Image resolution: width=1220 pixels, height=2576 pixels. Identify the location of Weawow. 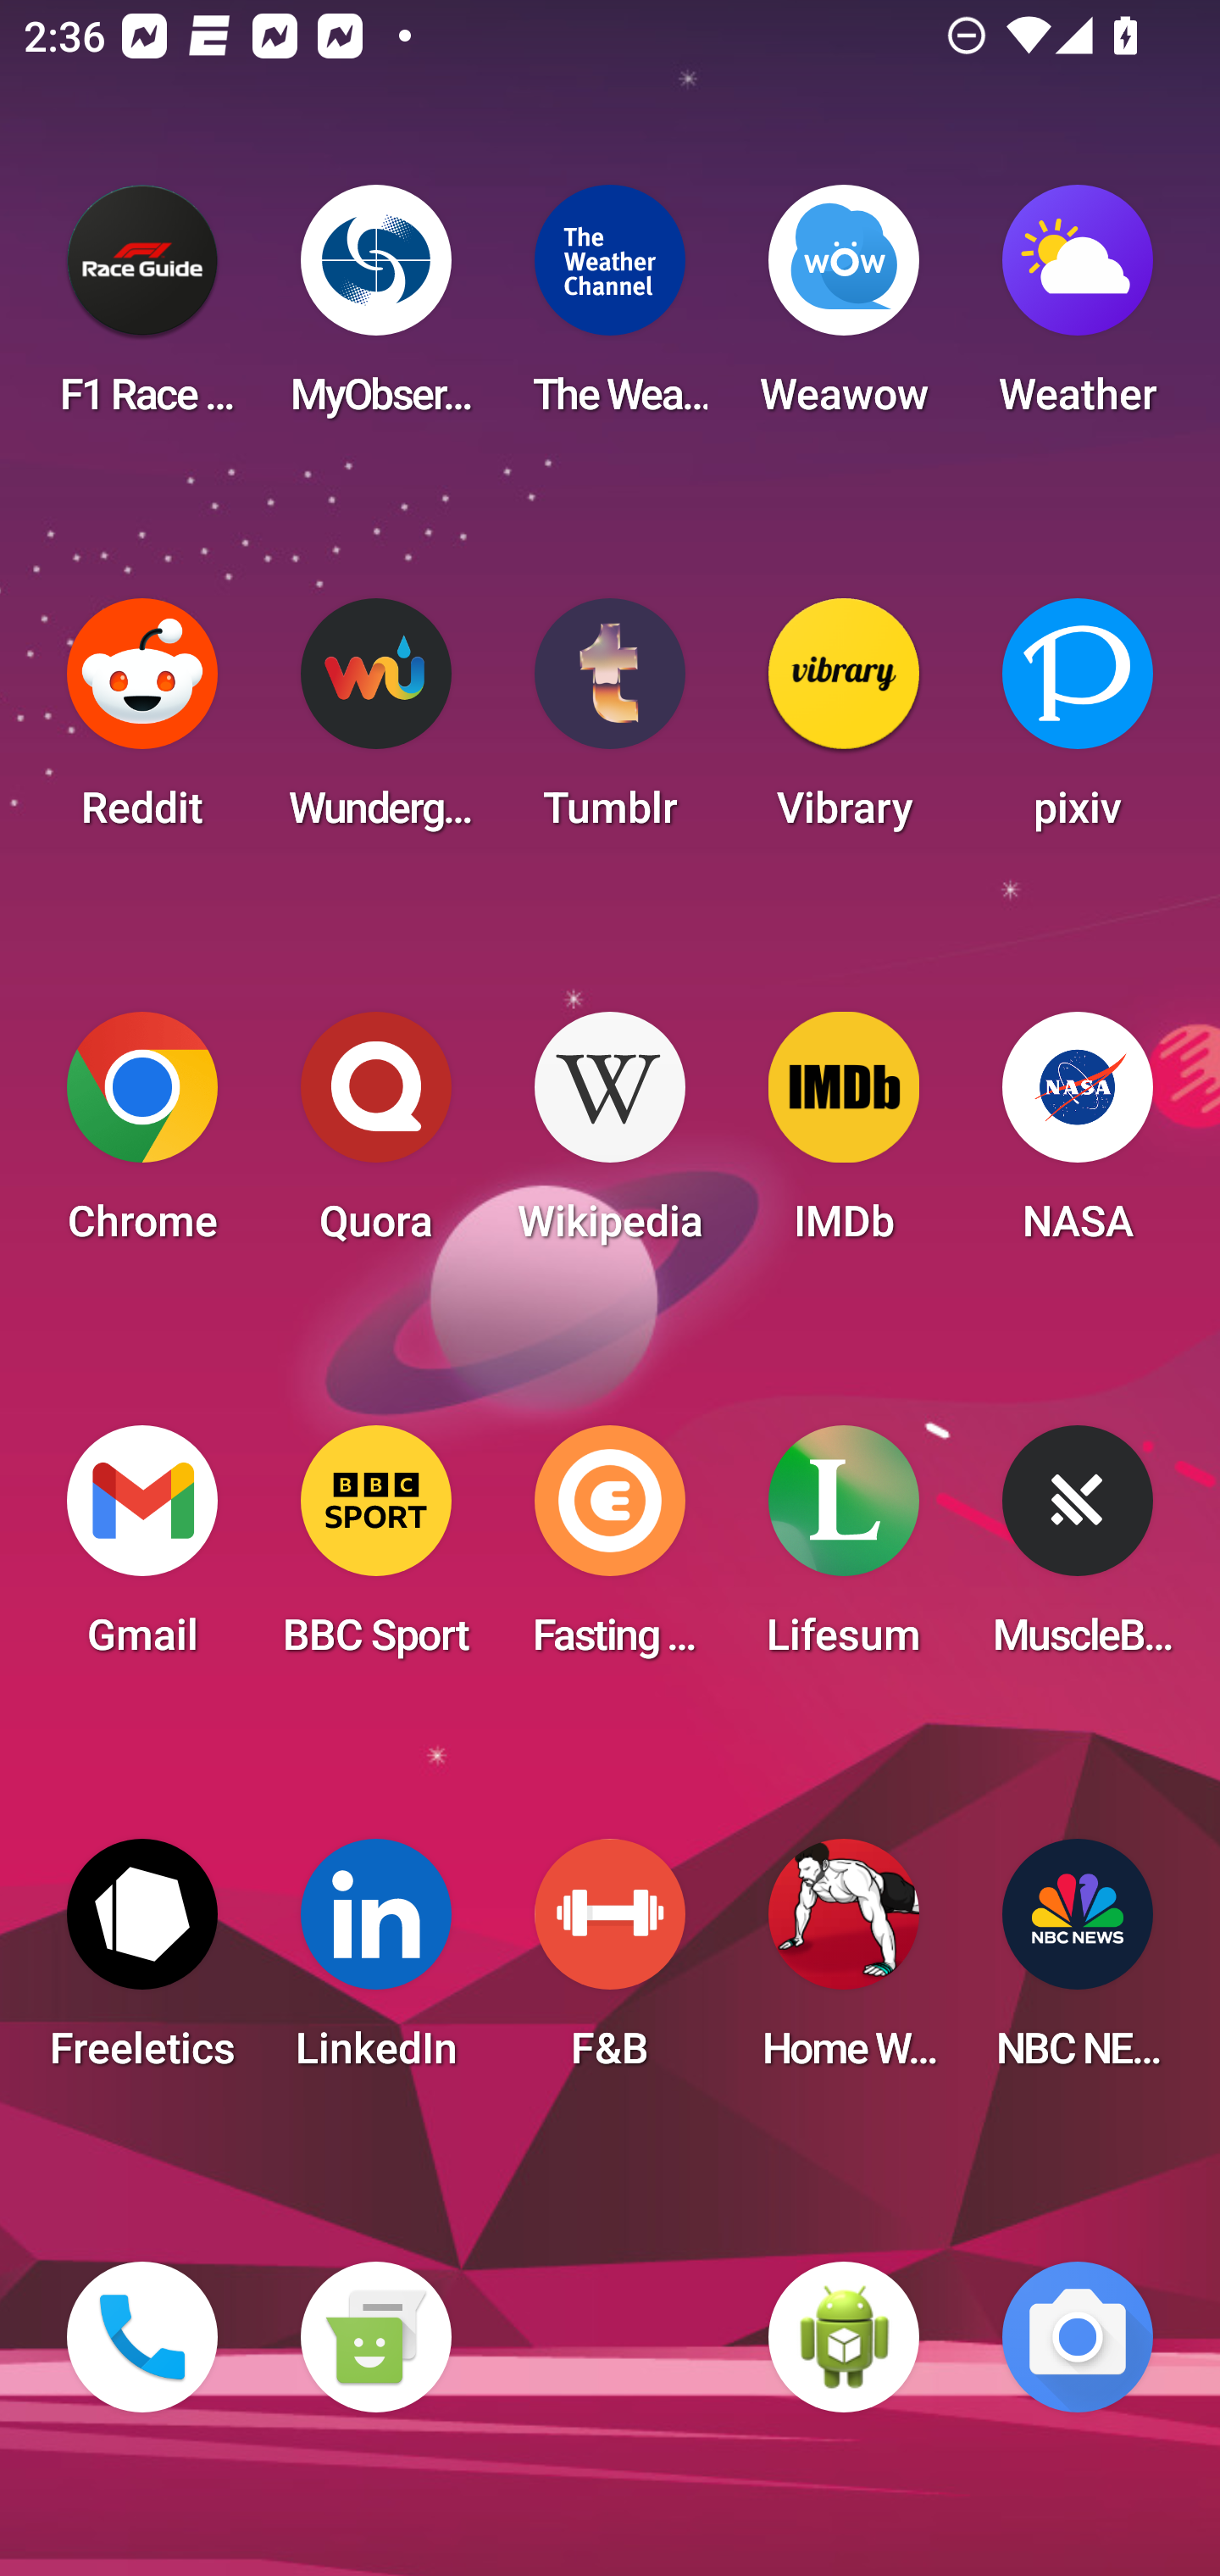
(844, 310).